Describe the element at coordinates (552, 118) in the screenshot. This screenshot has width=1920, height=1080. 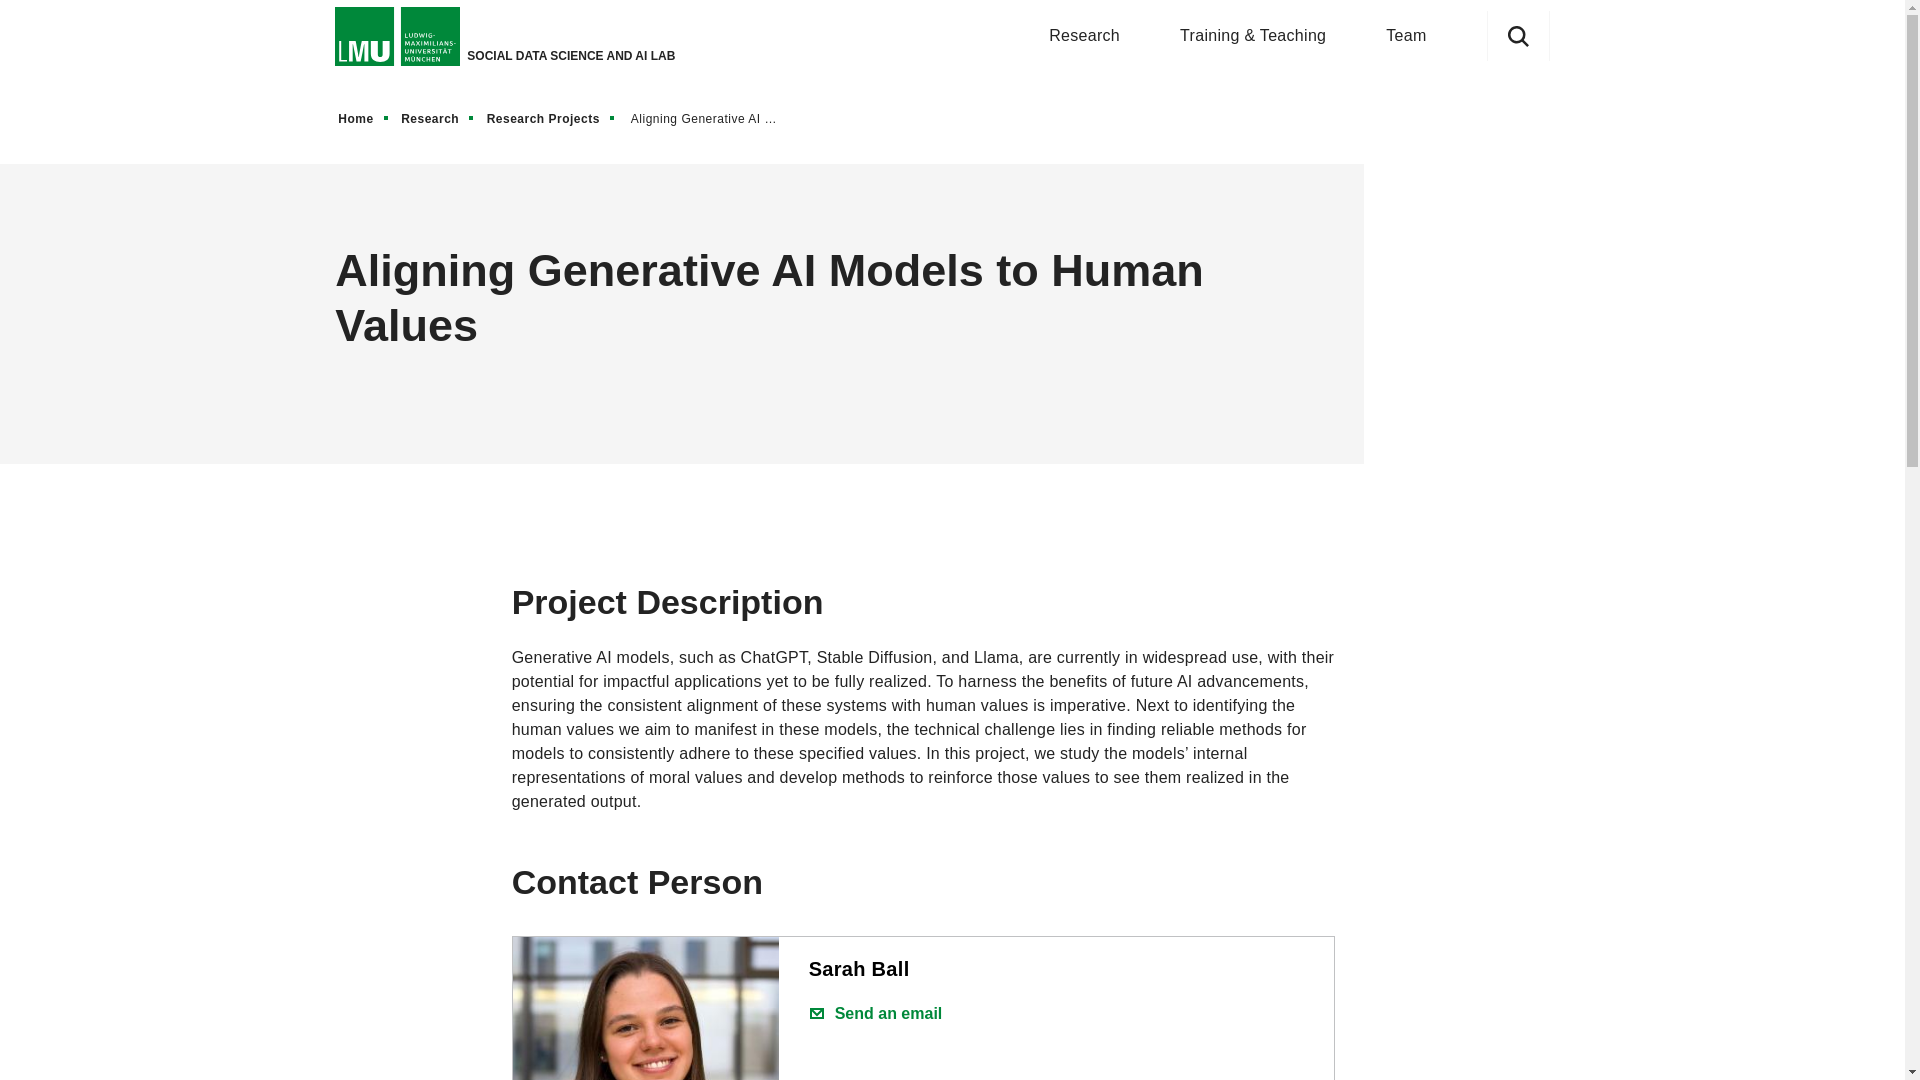
I see `Research Projects` at that location.